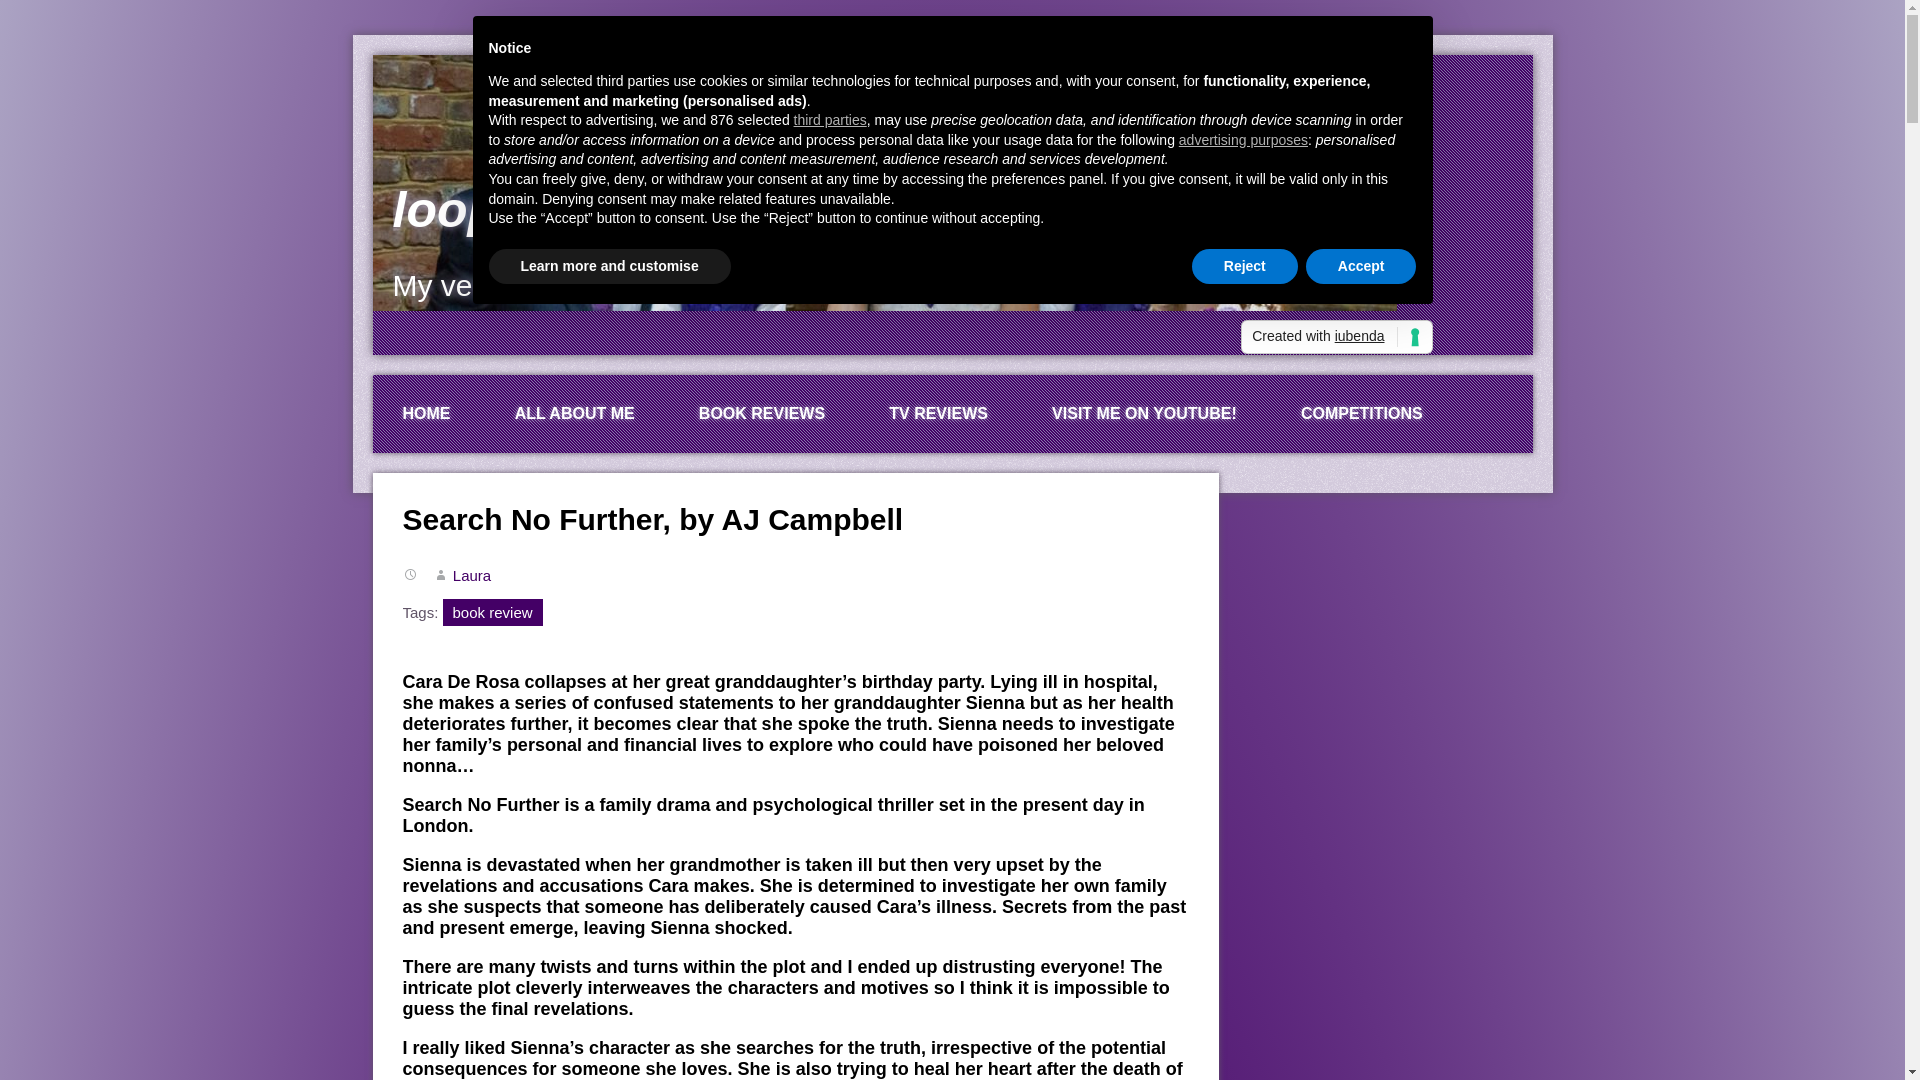  Describe the element at coordinates (652, 519) in the screenshot. I see `Search No Further, by AJ Campbell` at that location.